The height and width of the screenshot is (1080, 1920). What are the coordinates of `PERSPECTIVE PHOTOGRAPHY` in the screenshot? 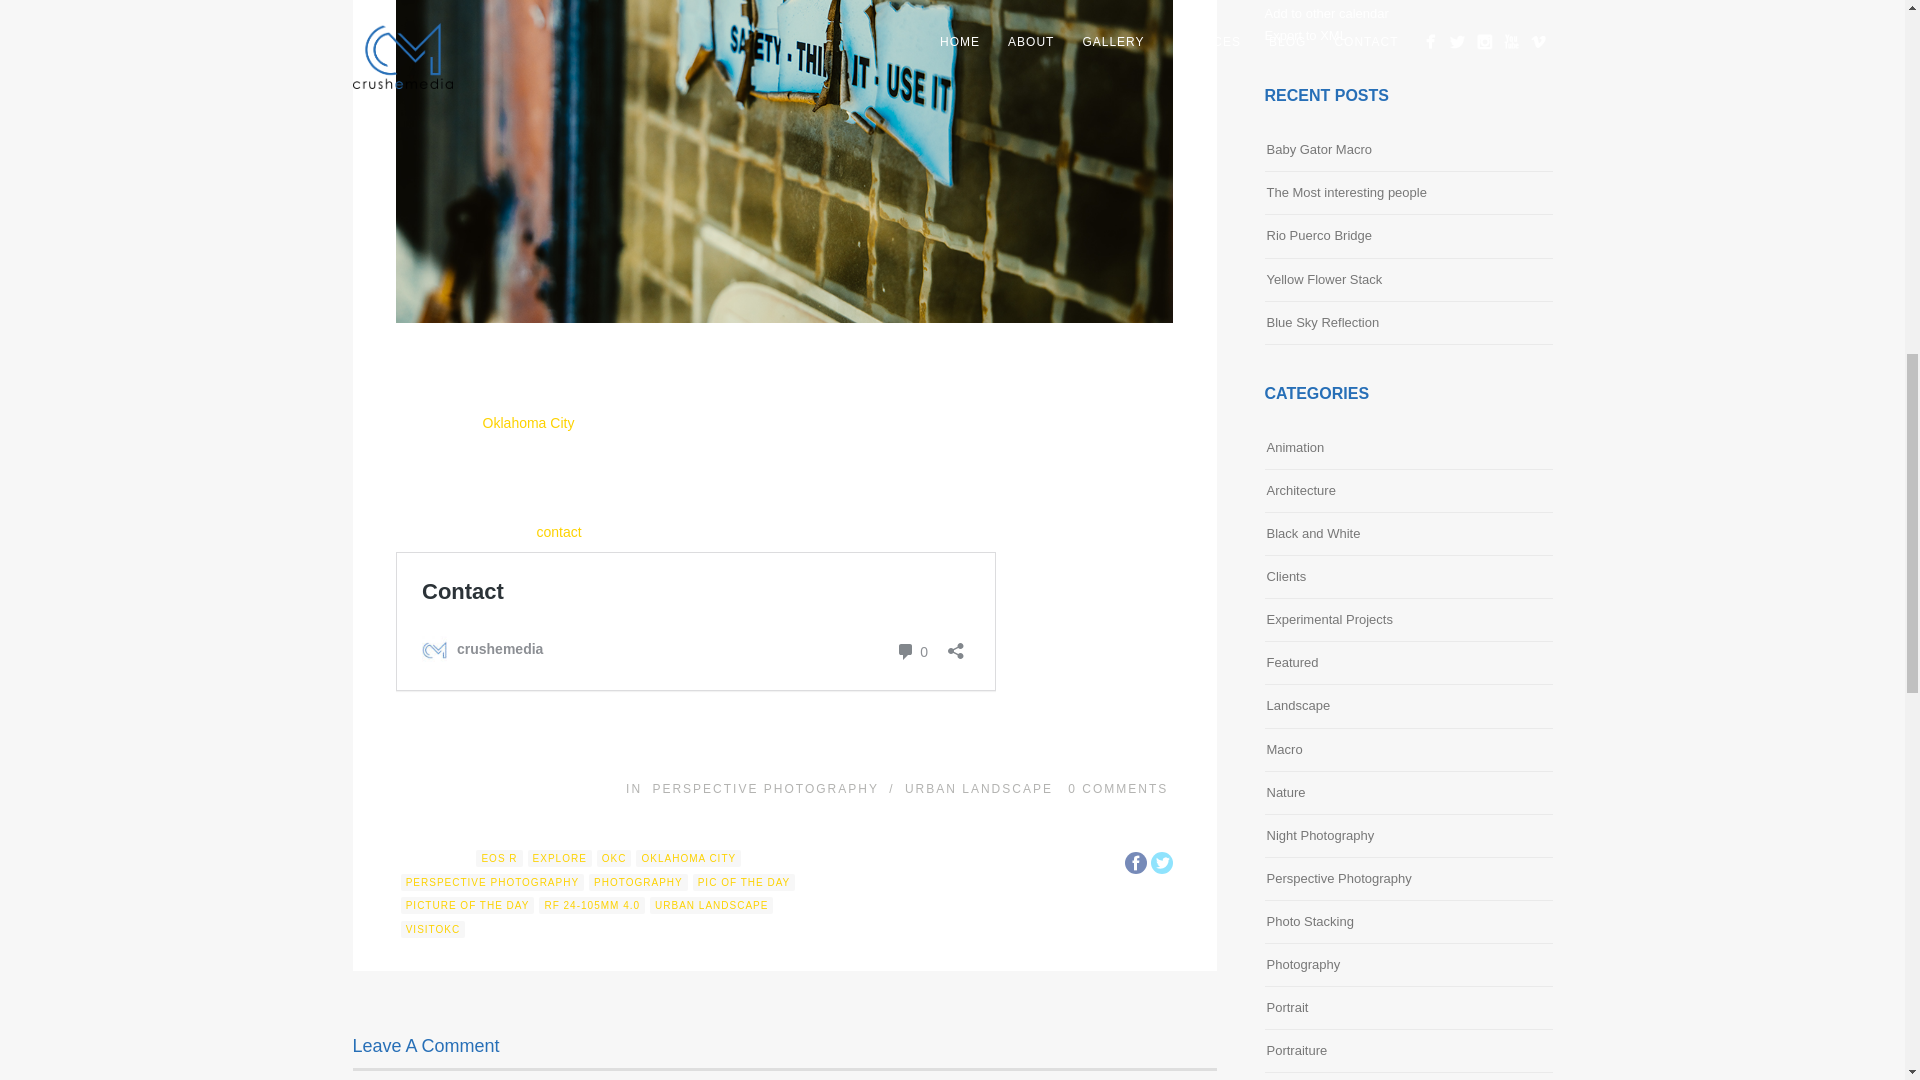 It's located at (766, 788).